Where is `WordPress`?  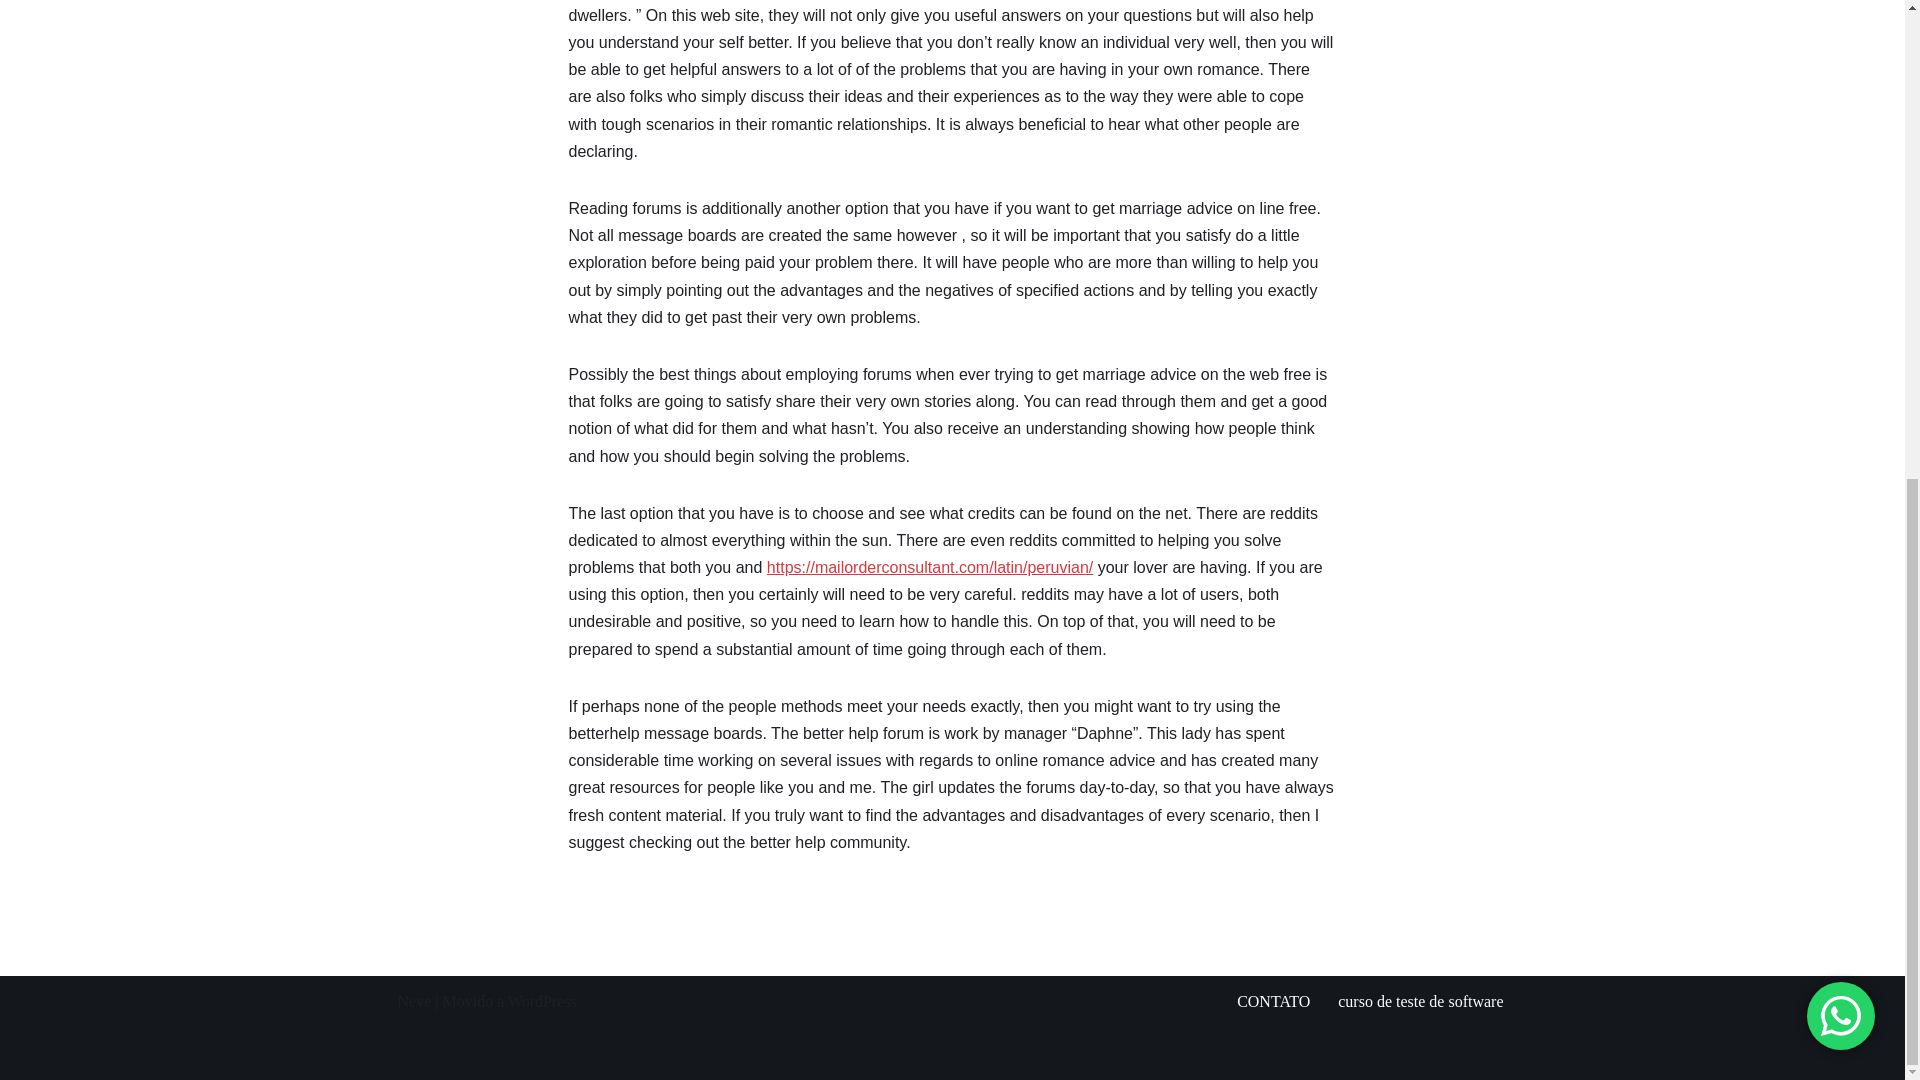
WordPress is located at coordinates (542, 1000).